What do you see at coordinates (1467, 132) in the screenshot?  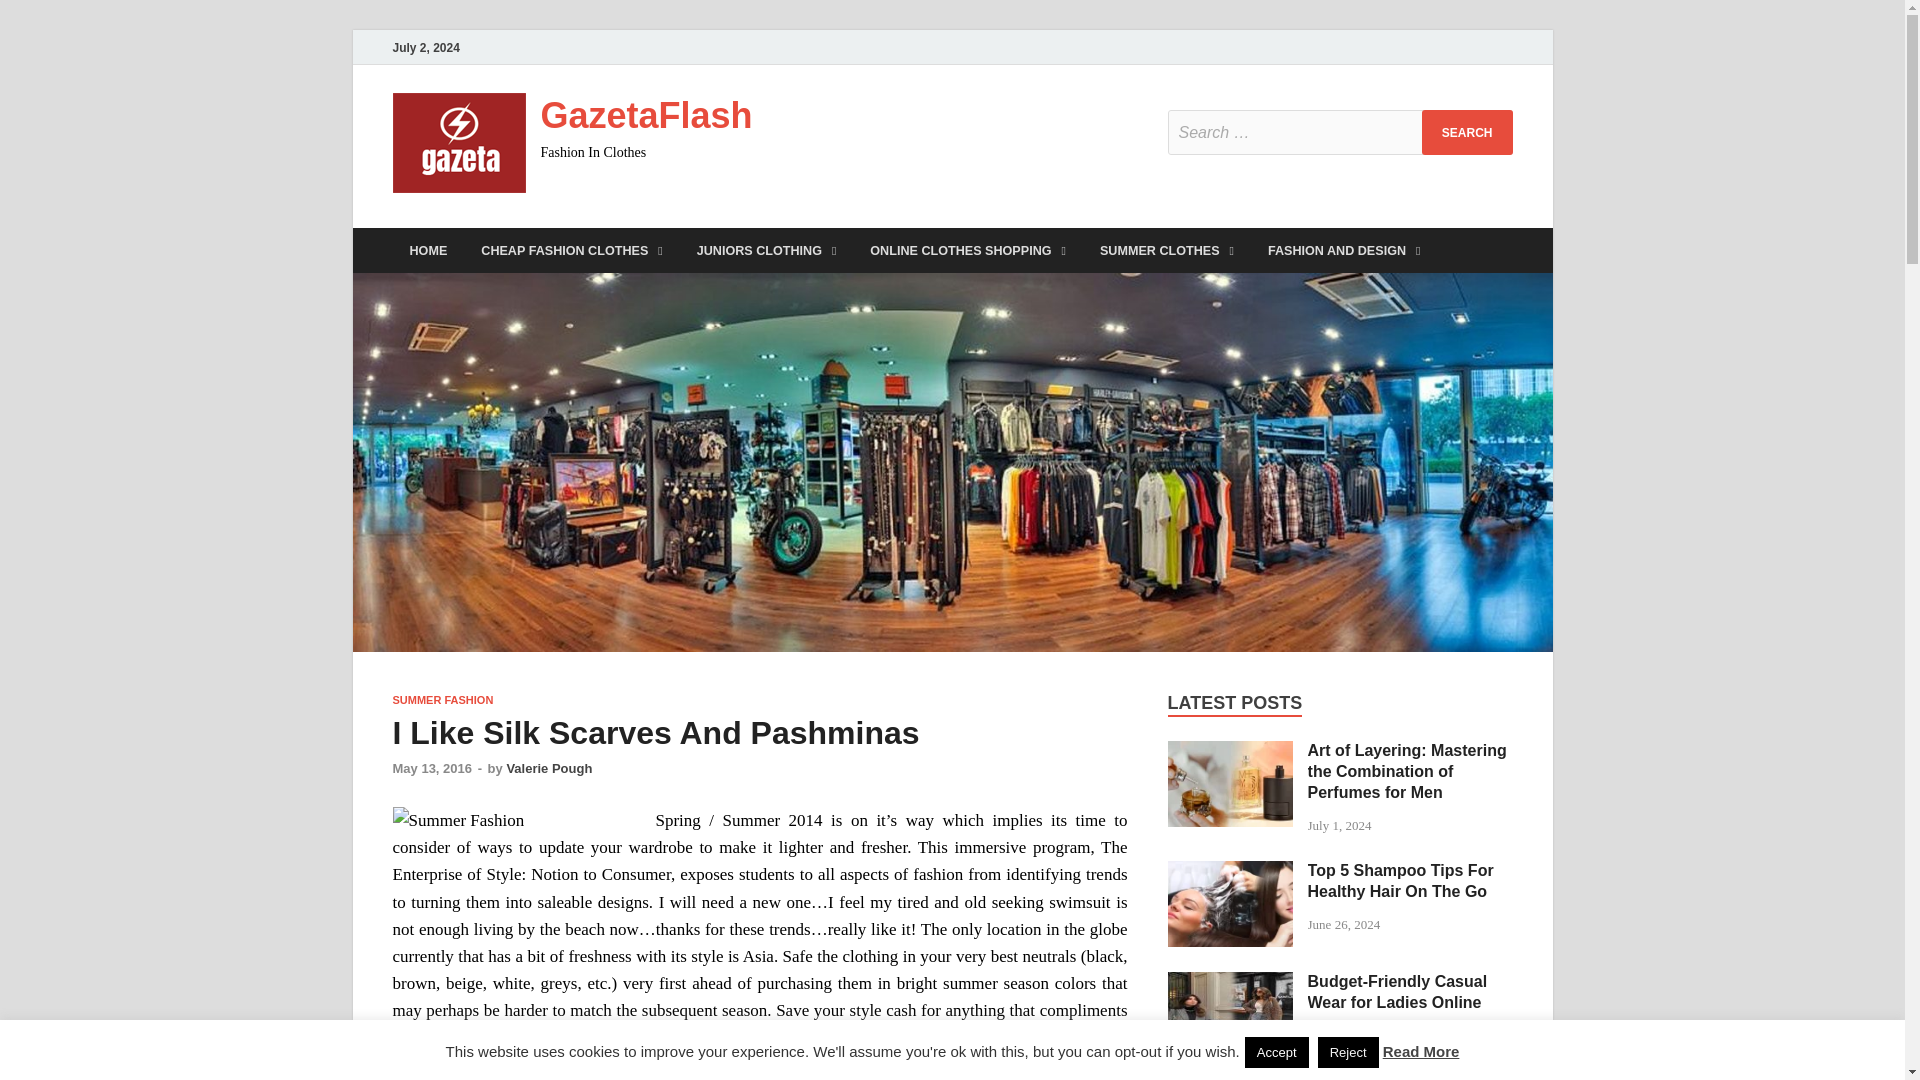 I see `Search` at bounding box center [1467, 132].